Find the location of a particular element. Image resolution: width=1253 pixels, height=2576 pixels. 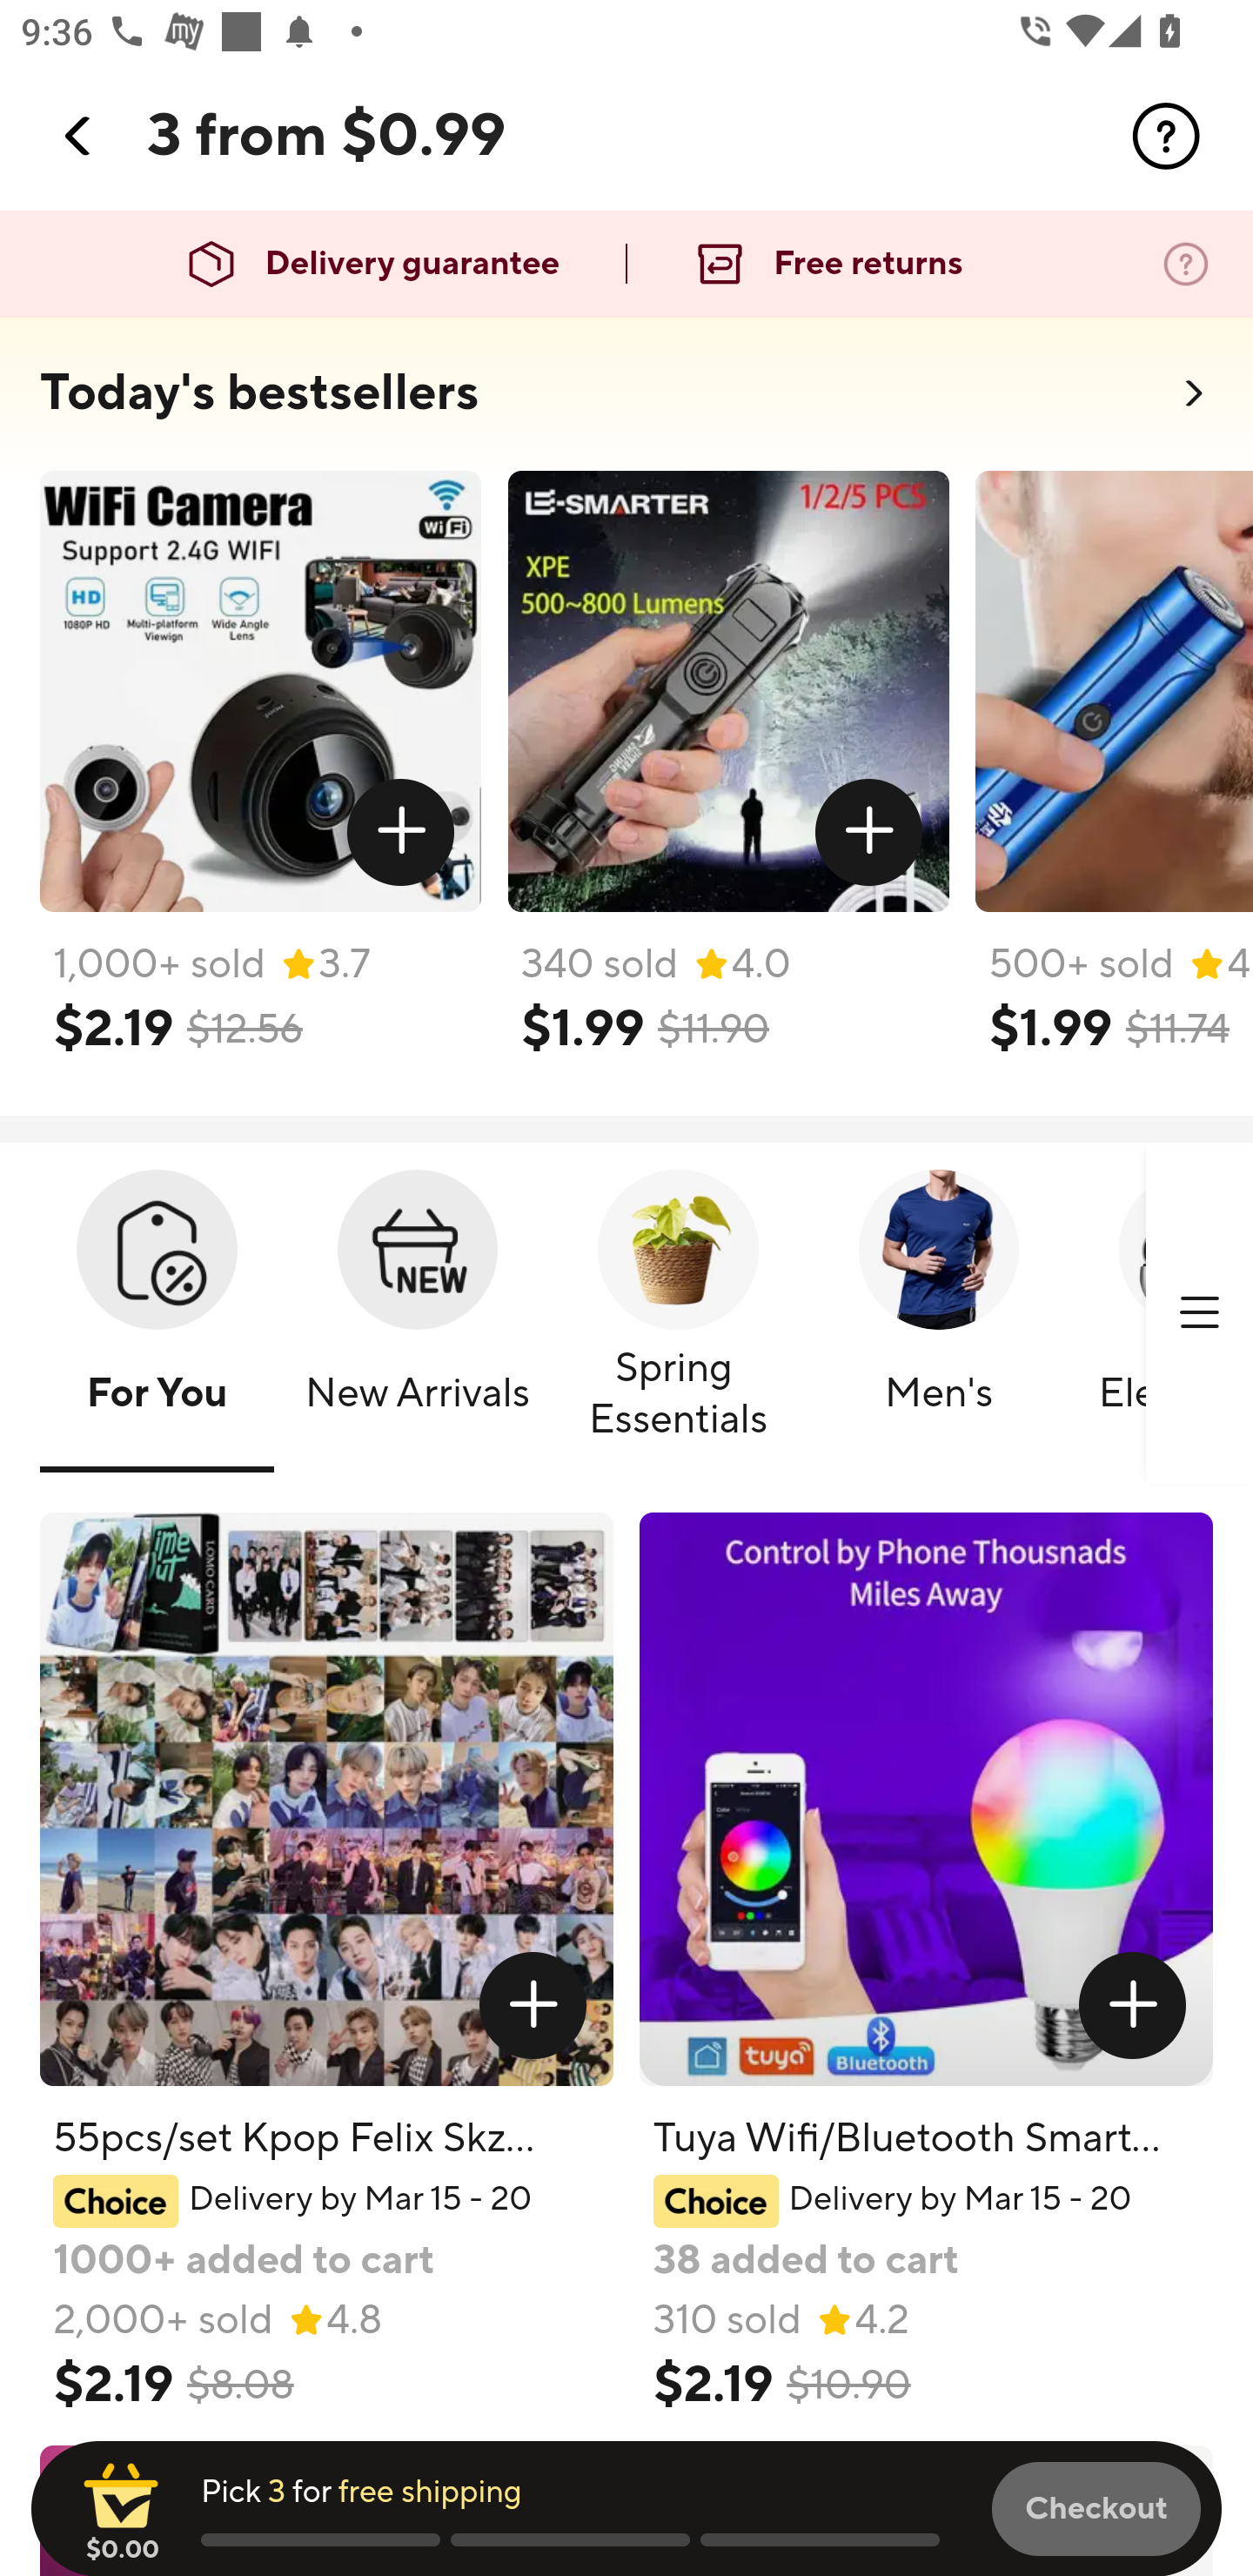

144x144.png_ For You is located at coordinates (157, 1315).